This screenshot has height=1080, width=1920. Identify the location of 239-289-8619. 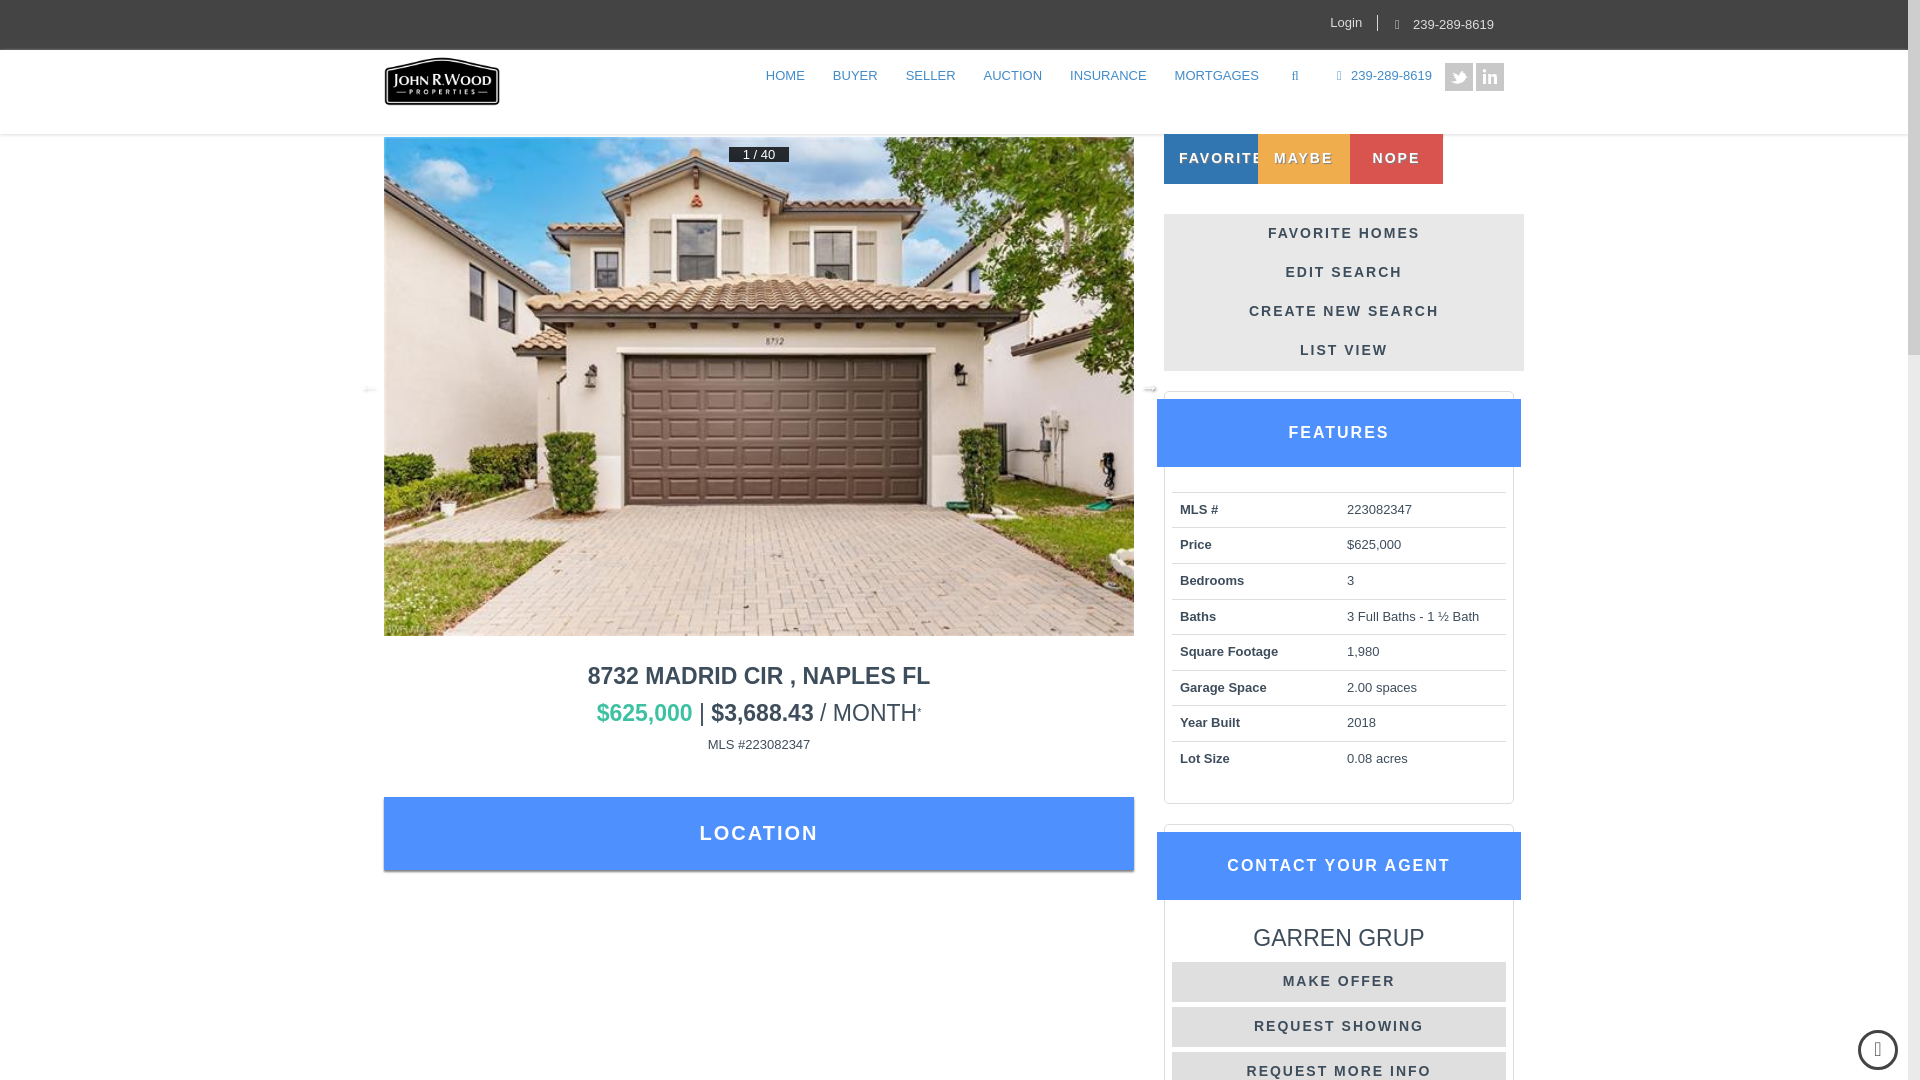
(1381, 76).